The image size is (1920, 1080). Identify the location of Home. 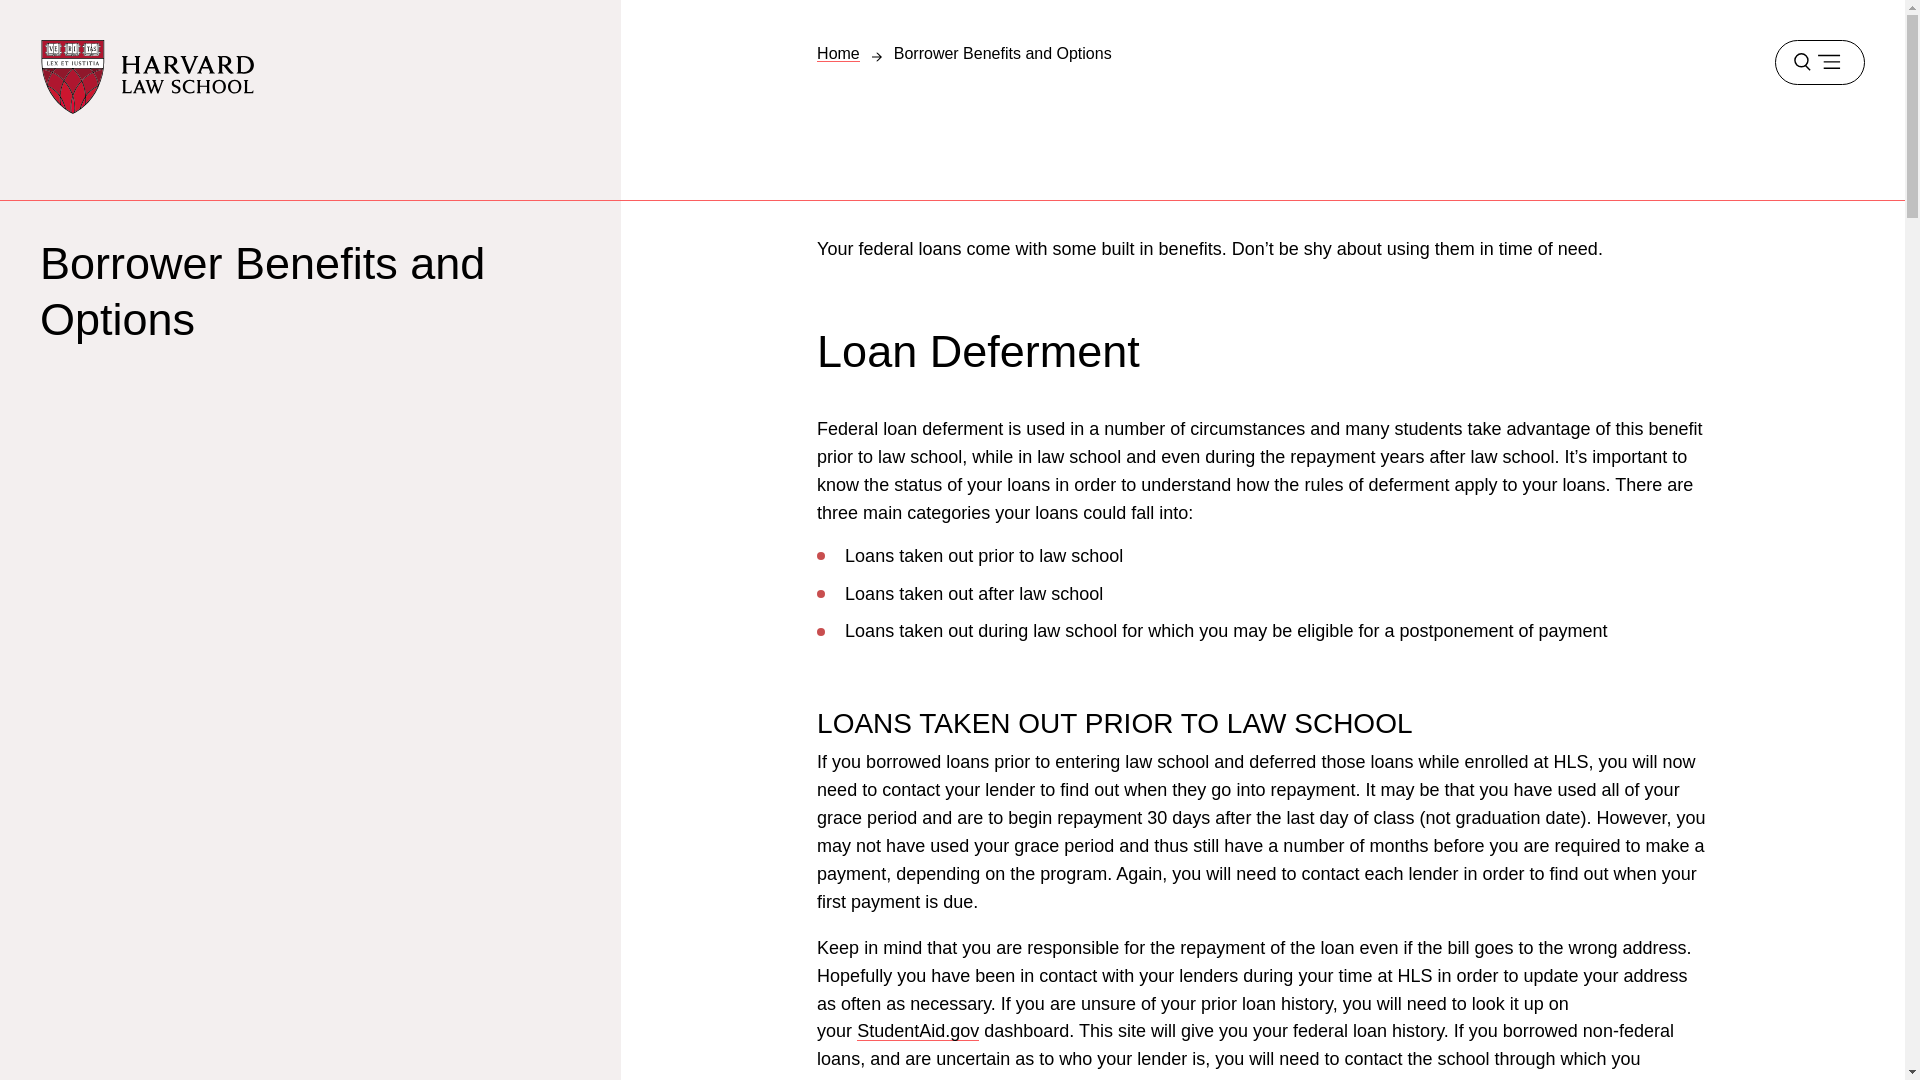
(838, 52).